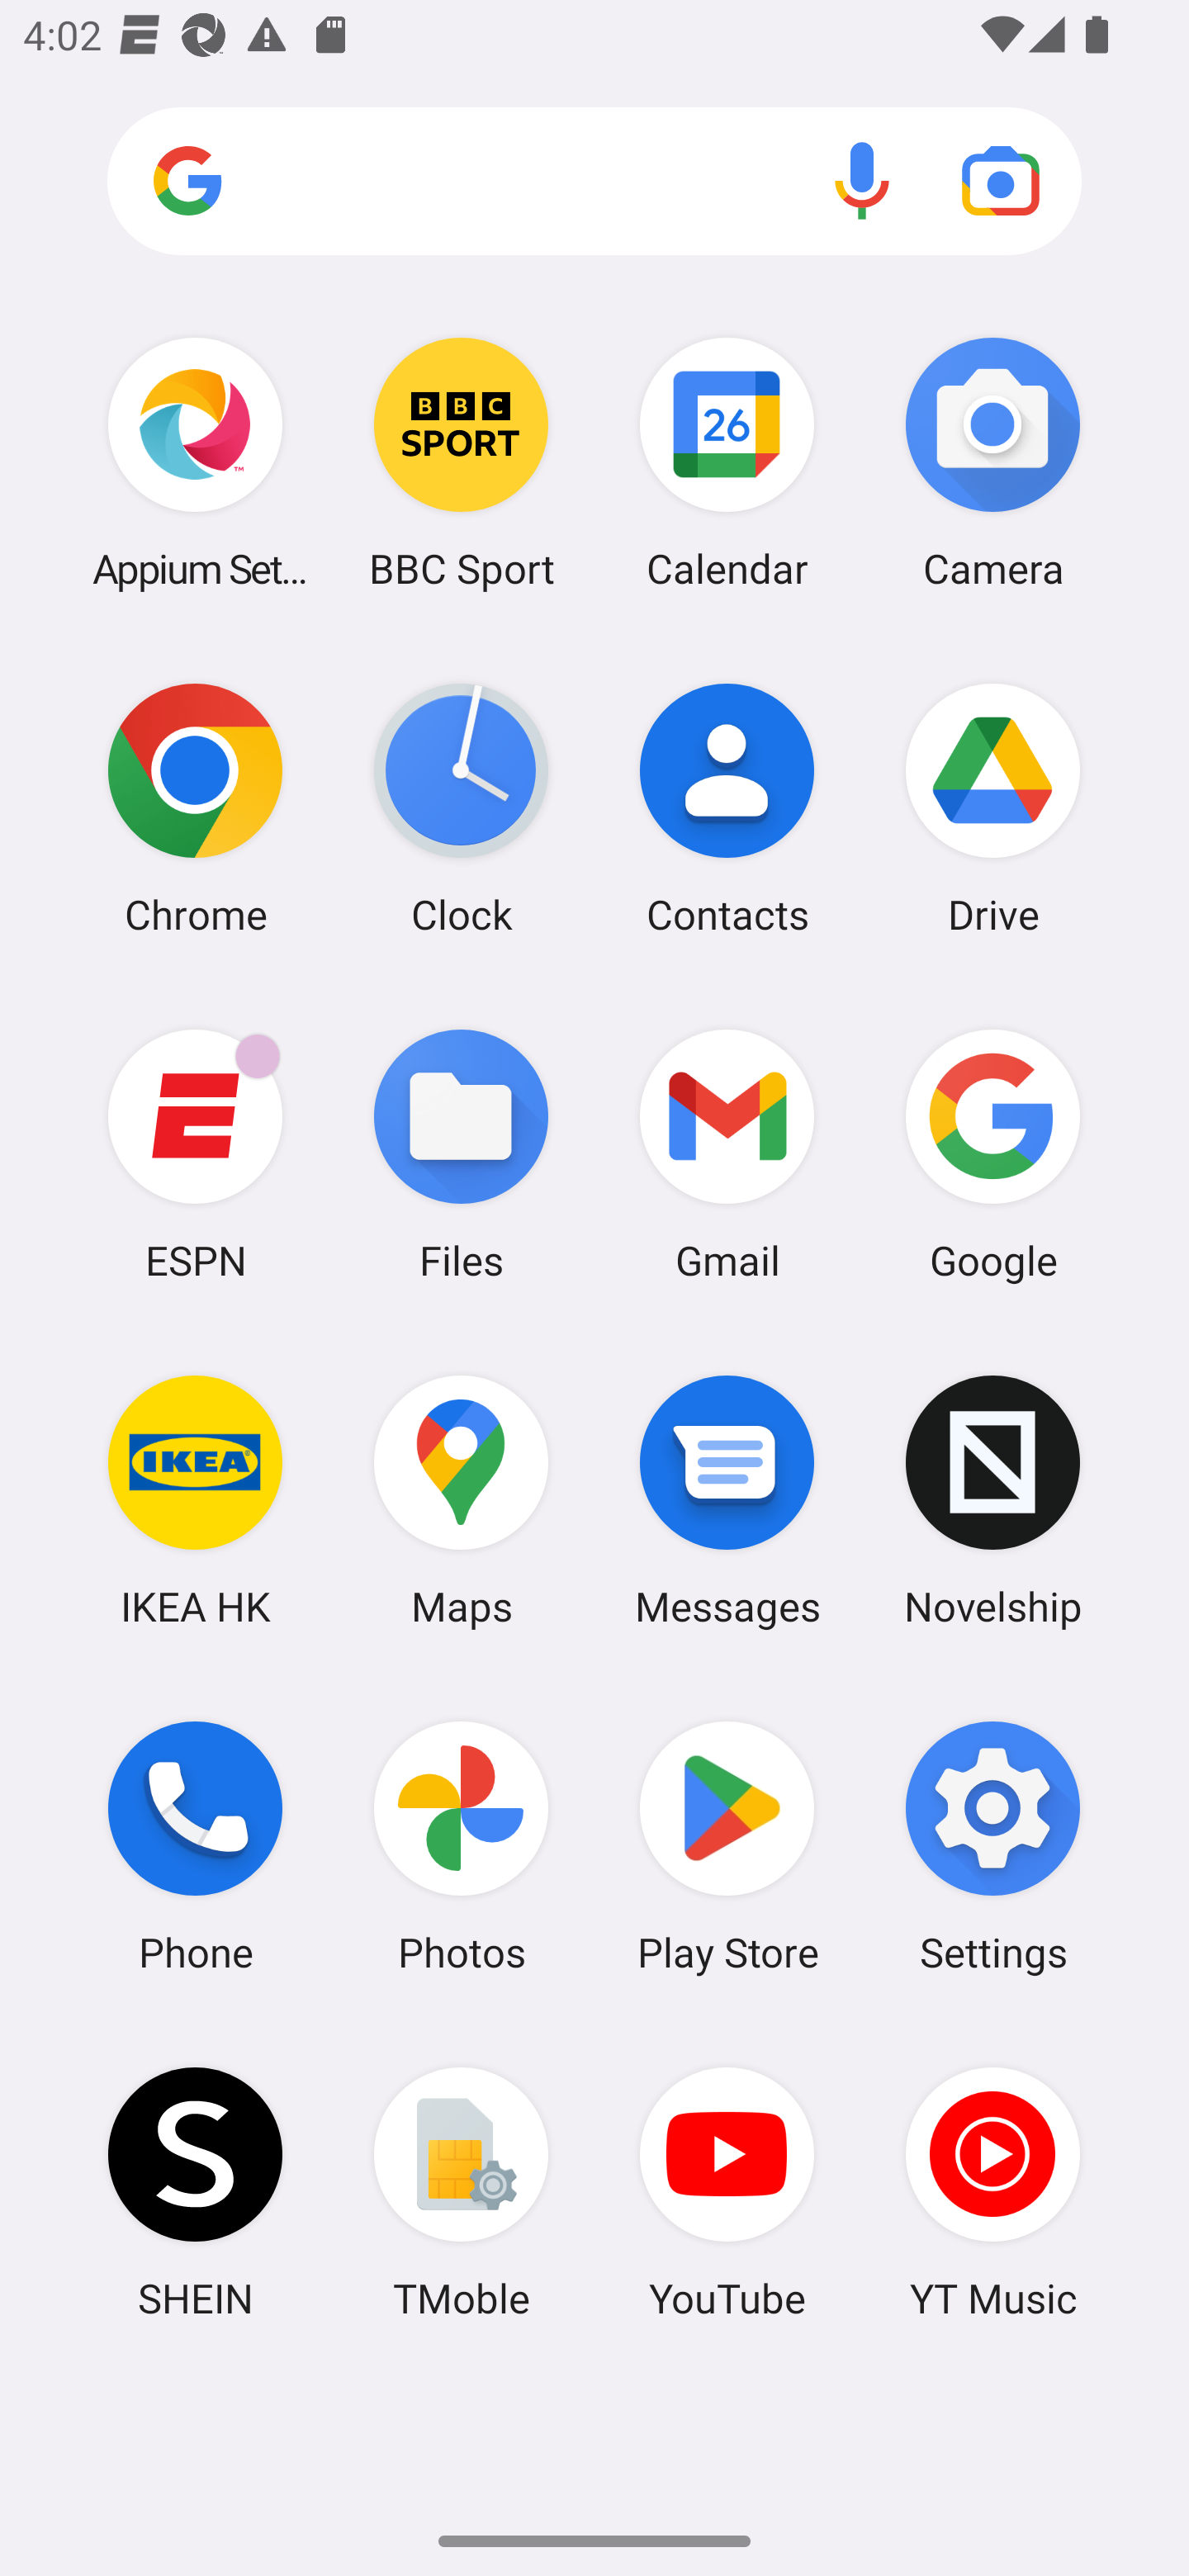 This screenshot has height=2576, width=1189. I want to click on Contacts, so click(727, 808).